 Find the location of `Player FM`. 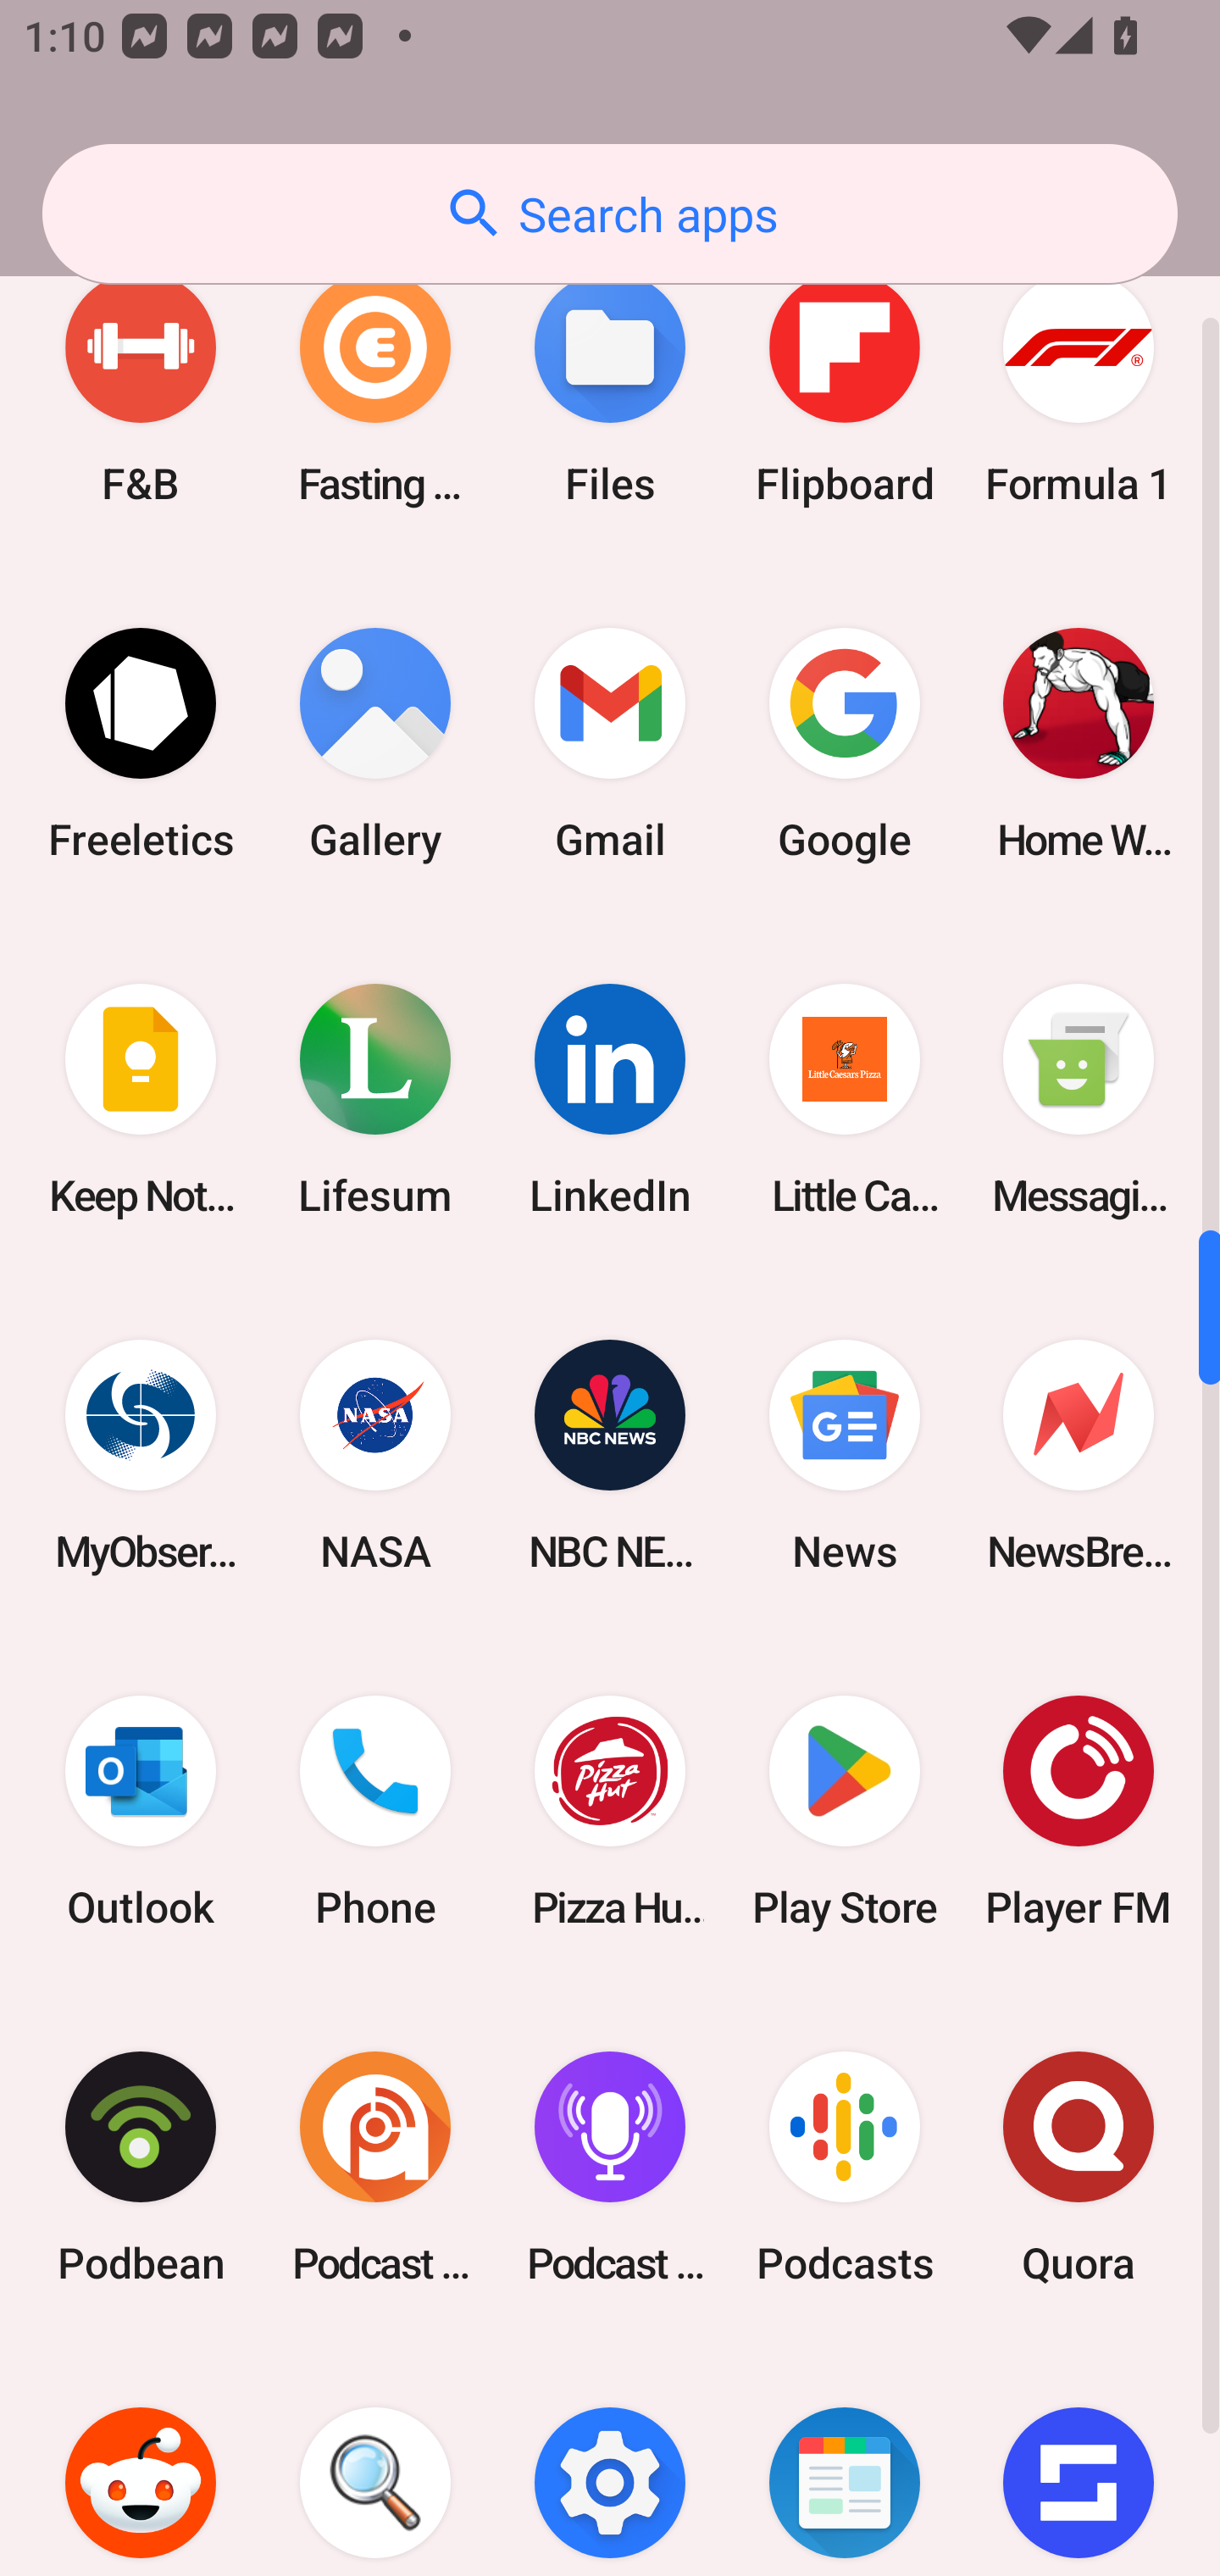

Player FM is located at coordinates (1079, 1810).